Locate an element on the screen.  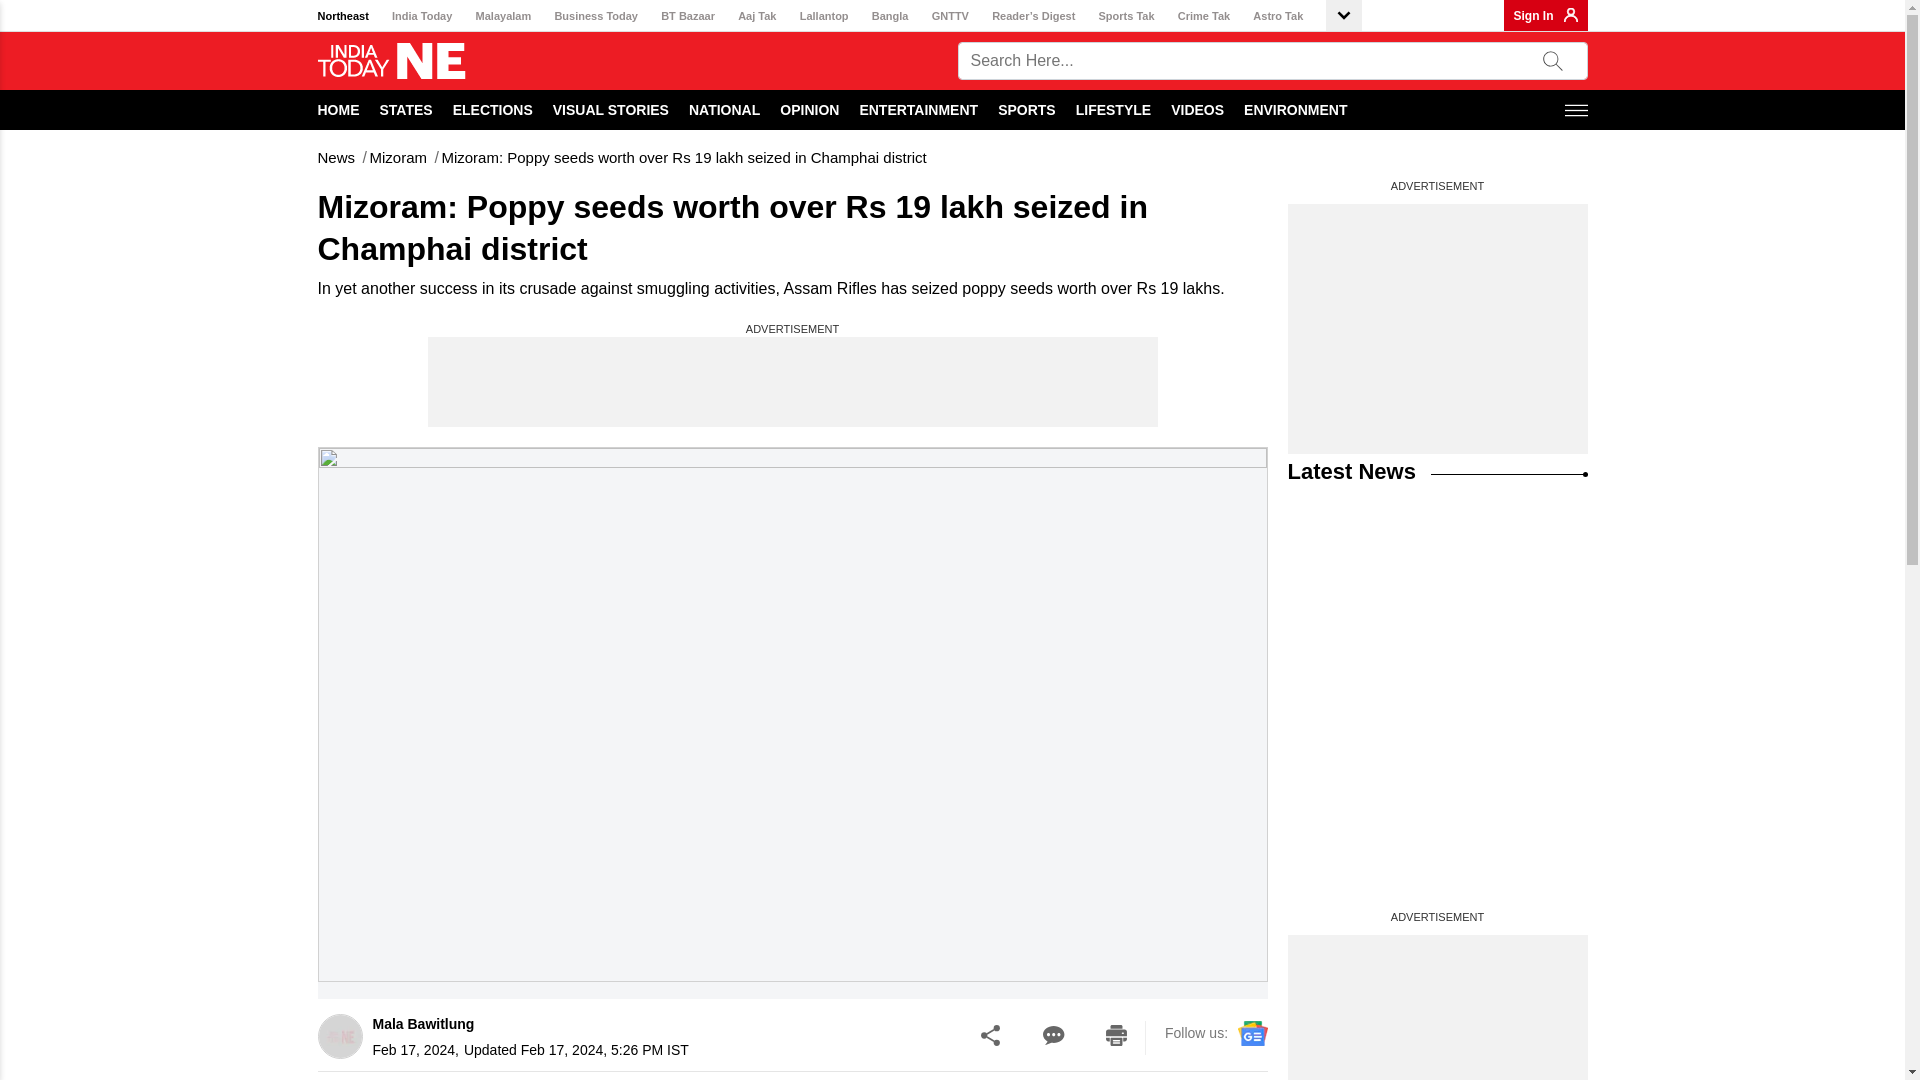
Crime Tak is located at coordinates (1204, 16).